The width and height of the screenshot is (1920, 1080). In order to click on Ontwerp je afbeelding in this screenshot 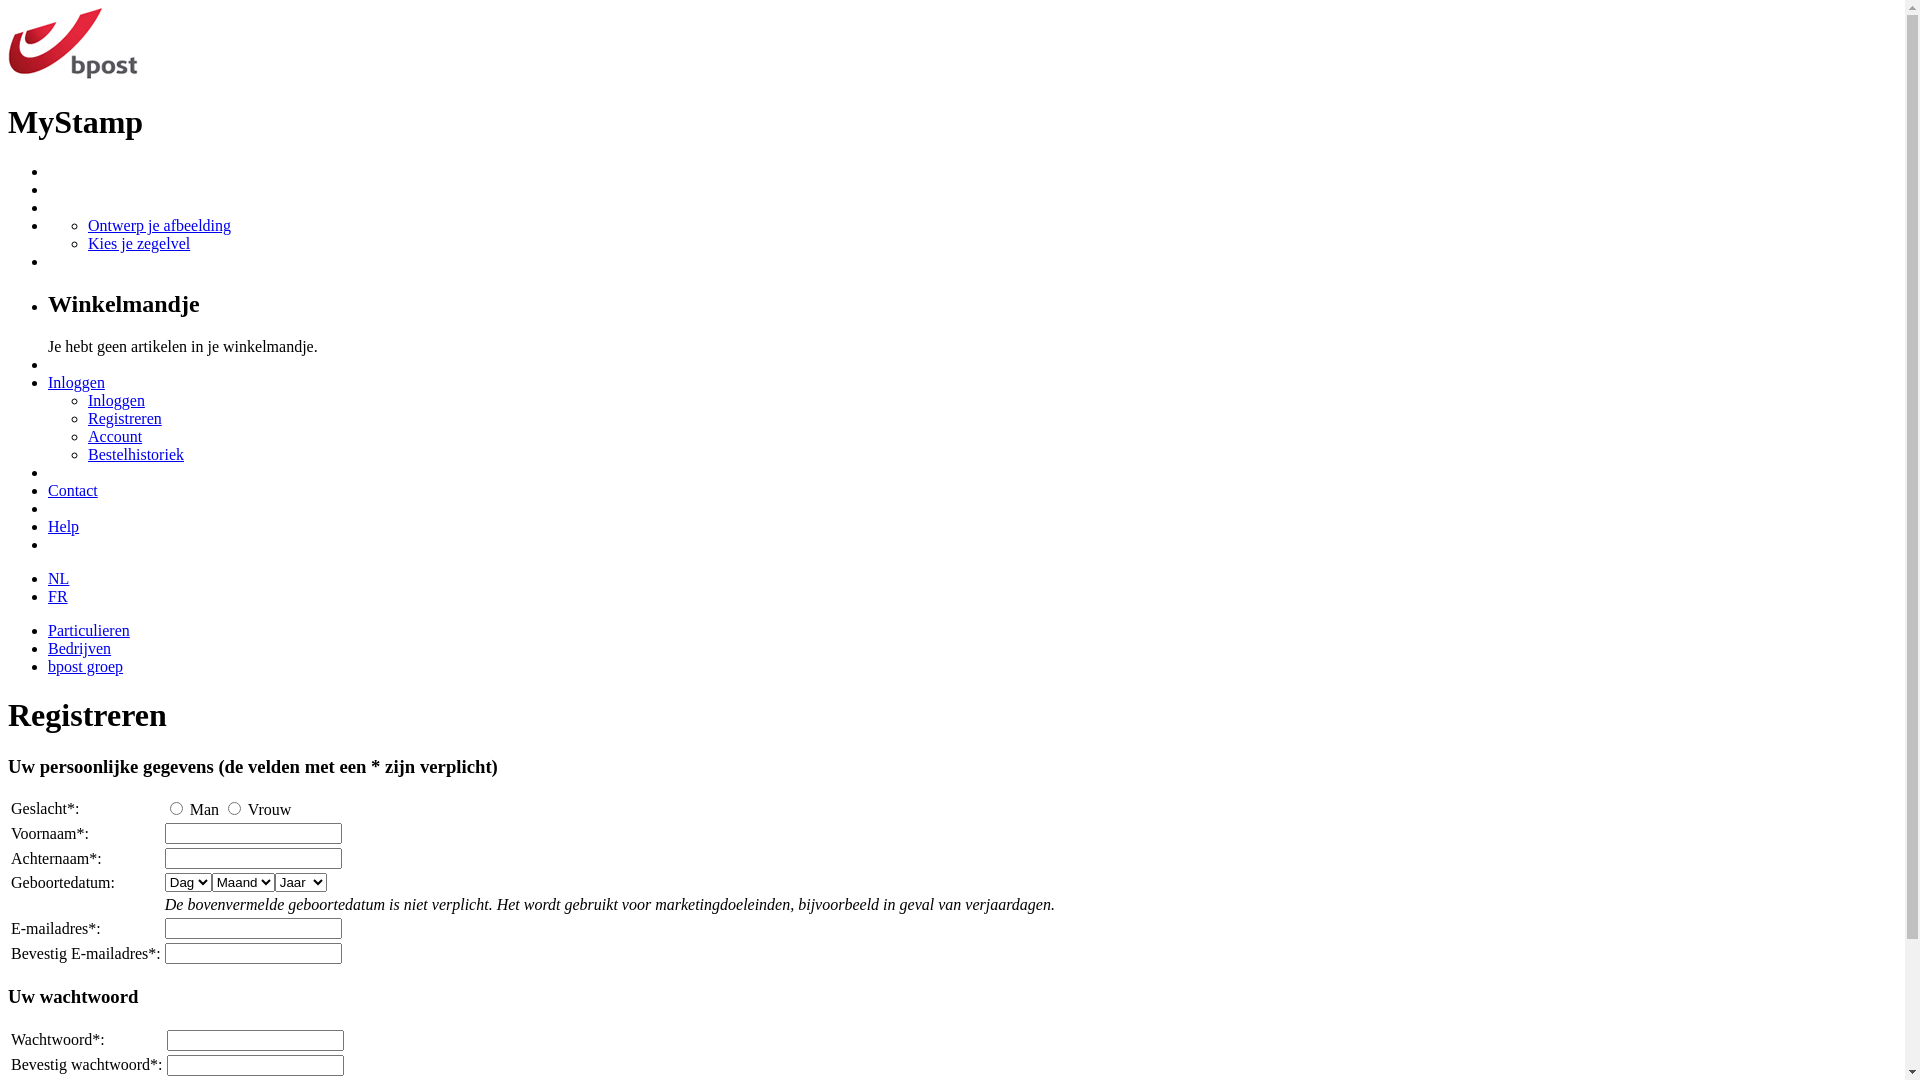, I will do `click(160, 226)`.